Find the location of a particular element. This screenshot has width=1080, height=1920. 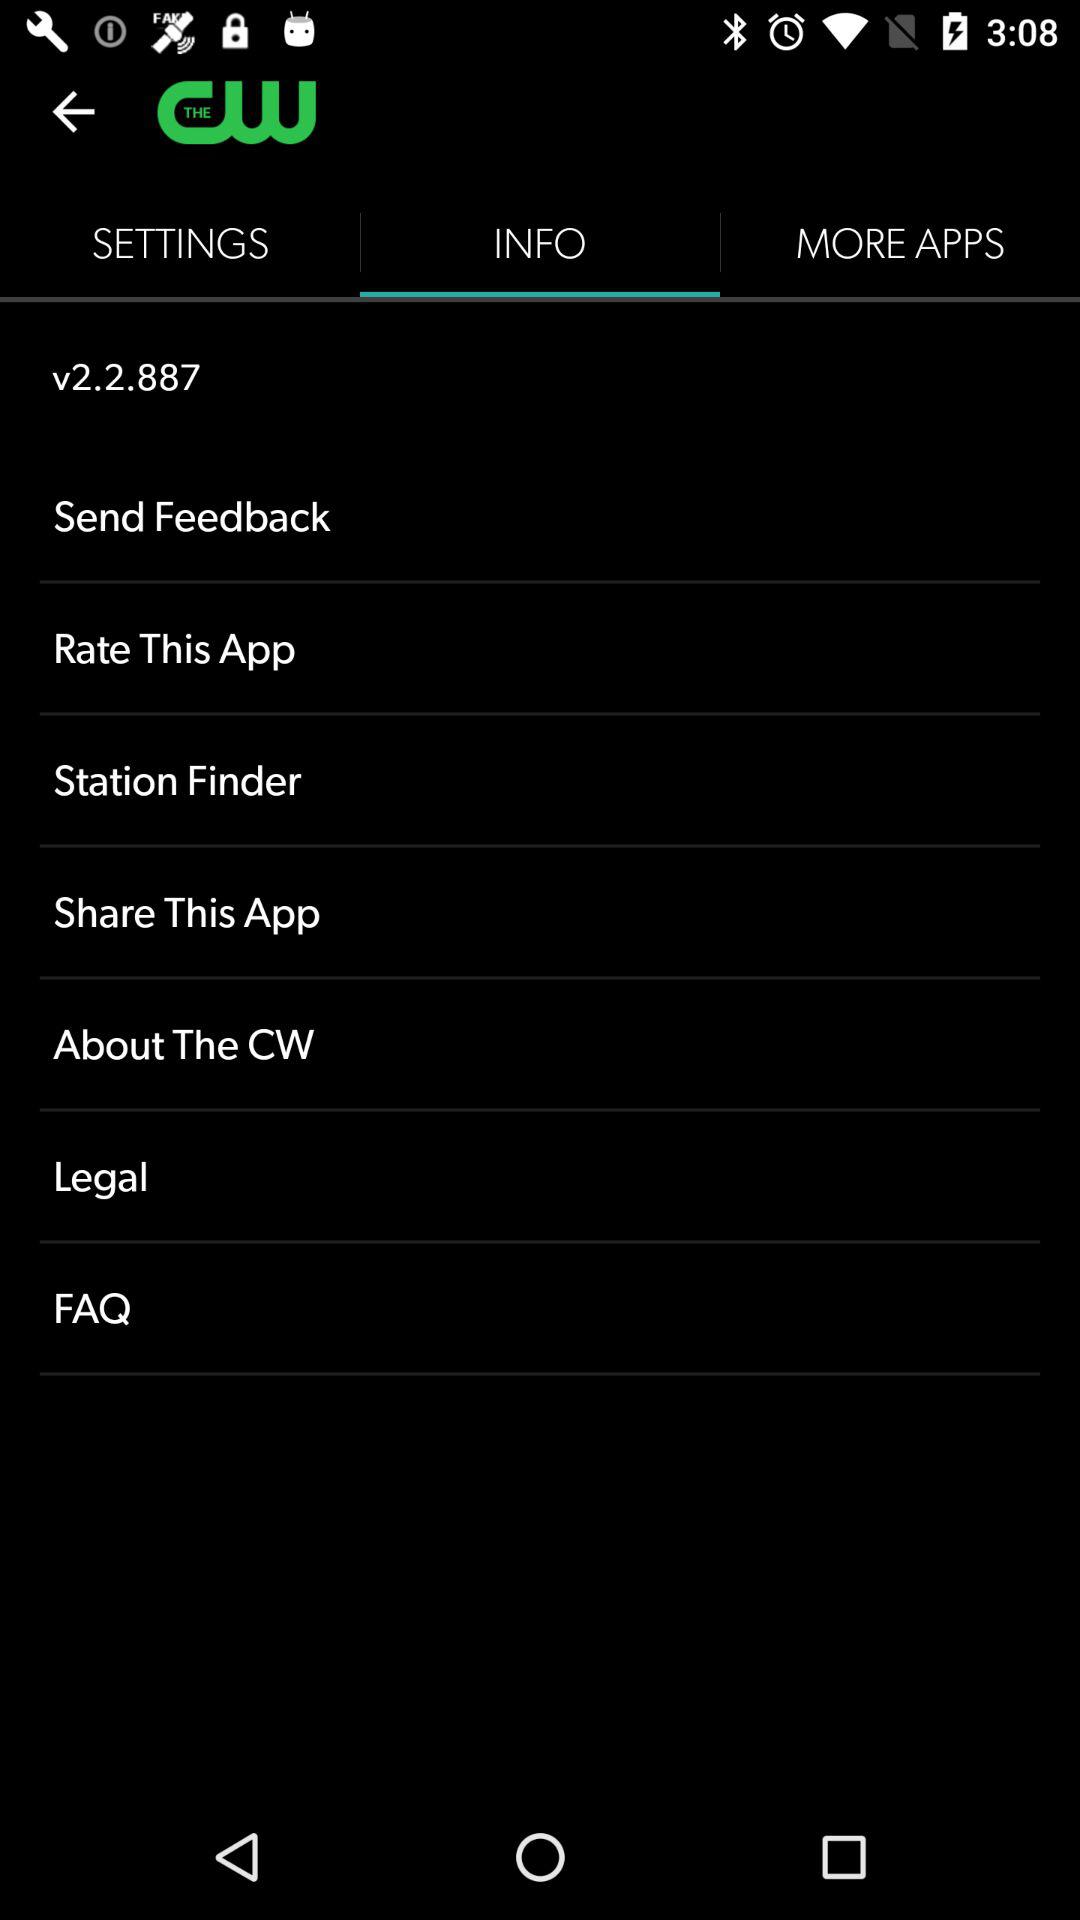

turn off item above legal is located at coordinates (540, 1044).